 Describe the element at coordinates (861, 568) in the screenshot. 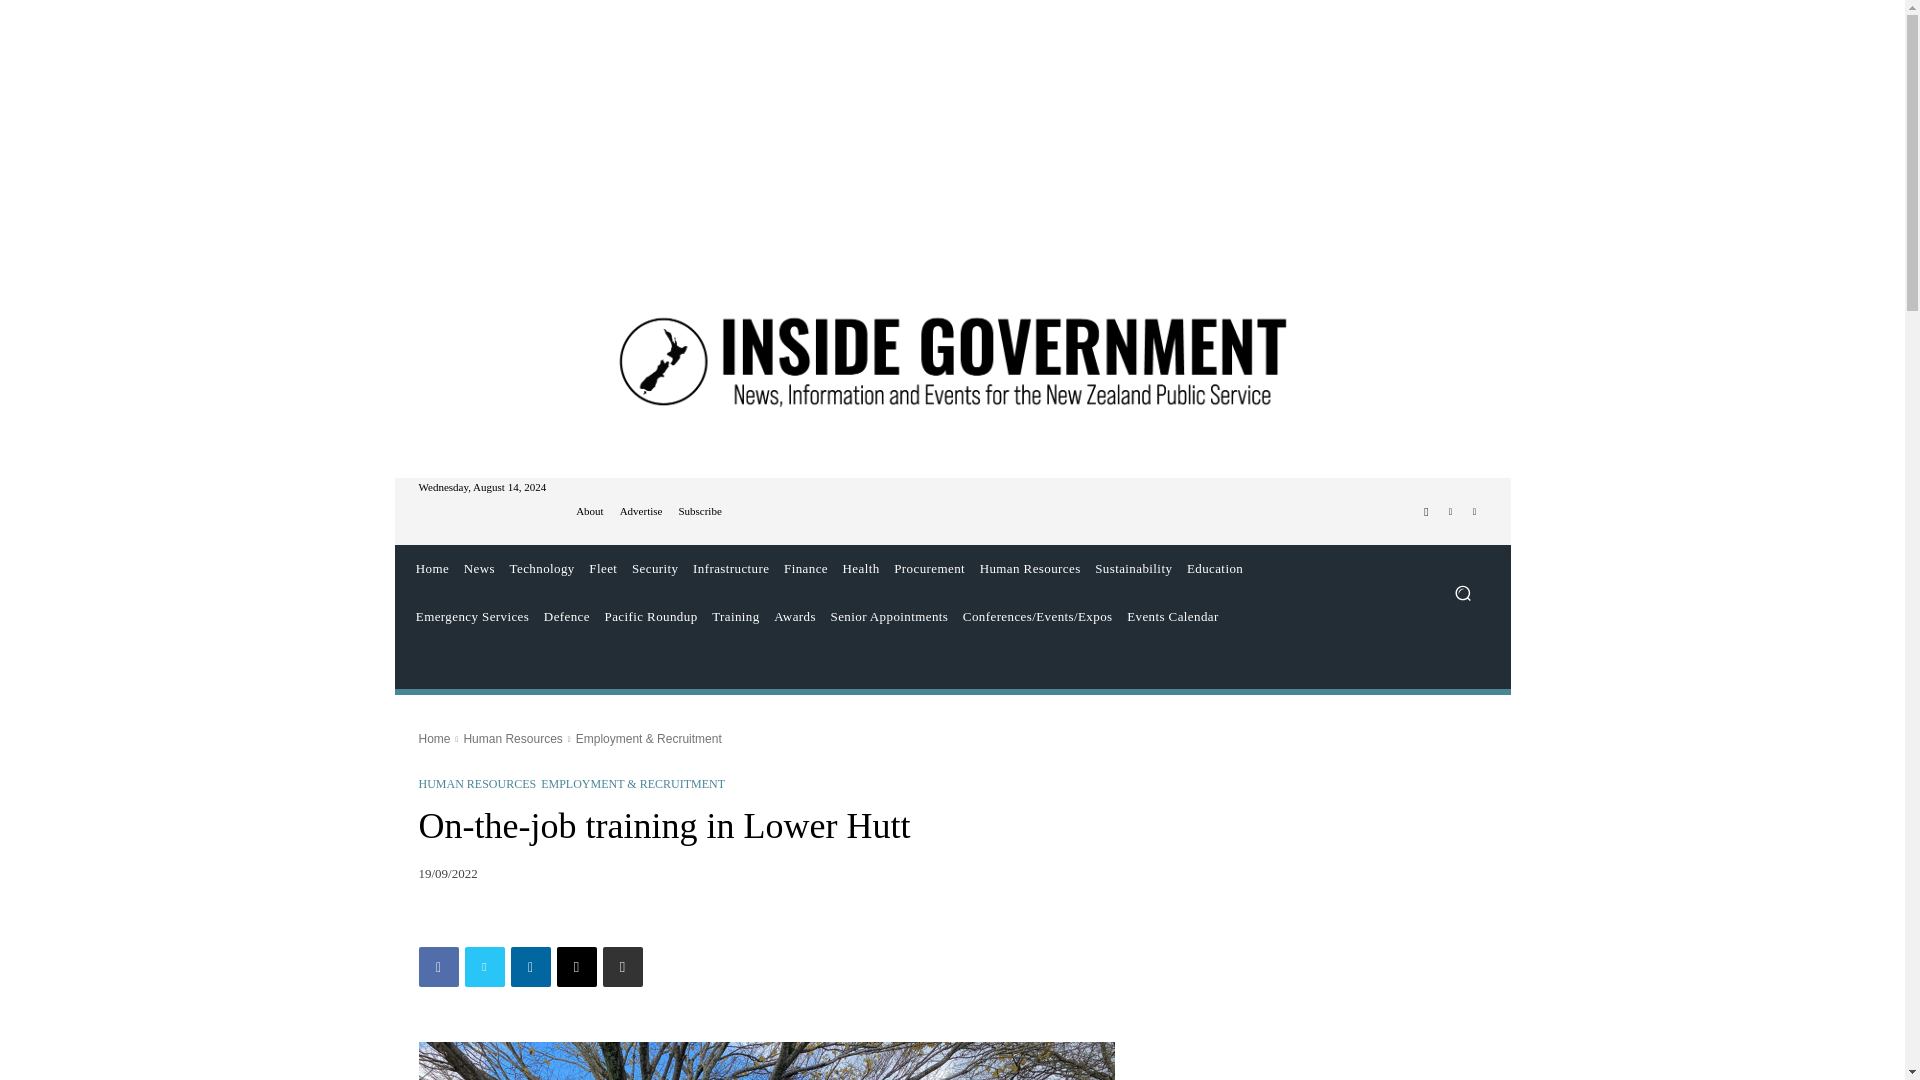

I see `Health` at that location.